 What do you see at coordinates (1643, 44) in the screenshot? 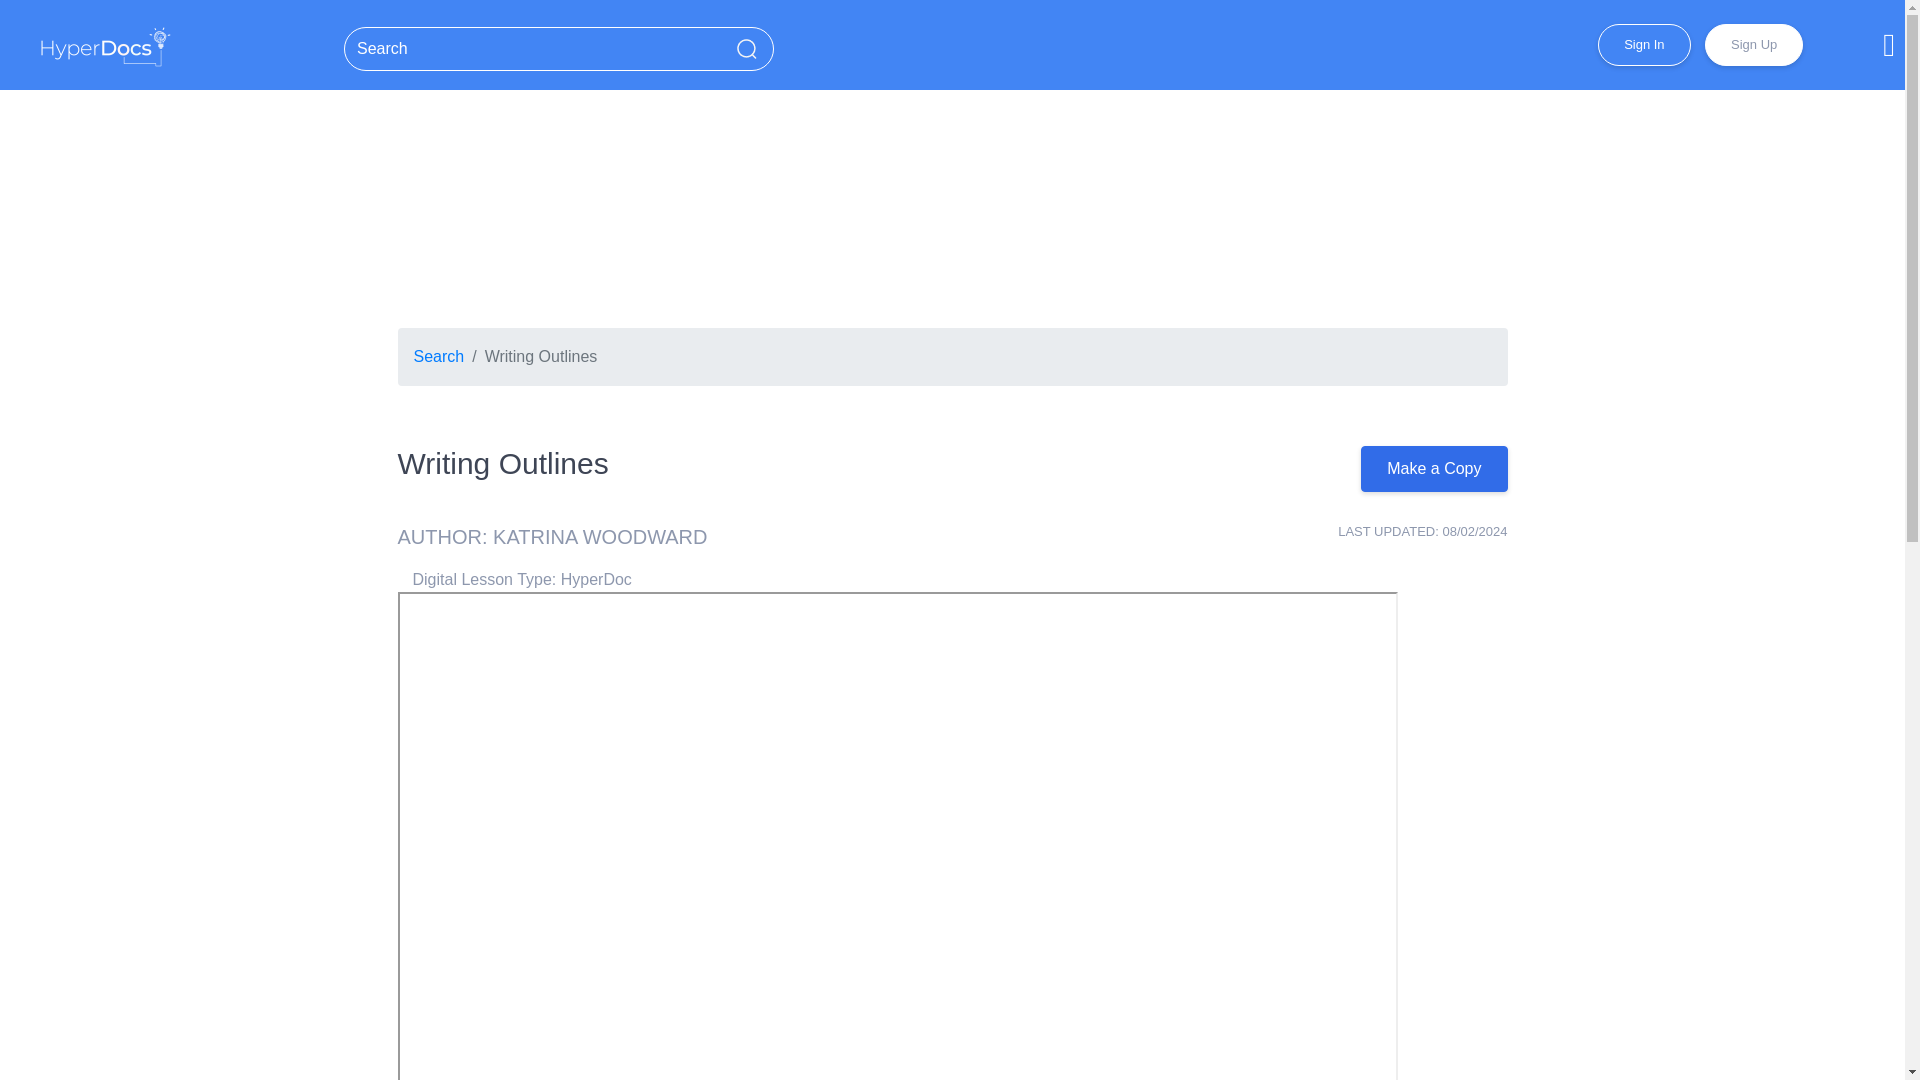
I see `Sign In` at bounding box center [1643, 44].